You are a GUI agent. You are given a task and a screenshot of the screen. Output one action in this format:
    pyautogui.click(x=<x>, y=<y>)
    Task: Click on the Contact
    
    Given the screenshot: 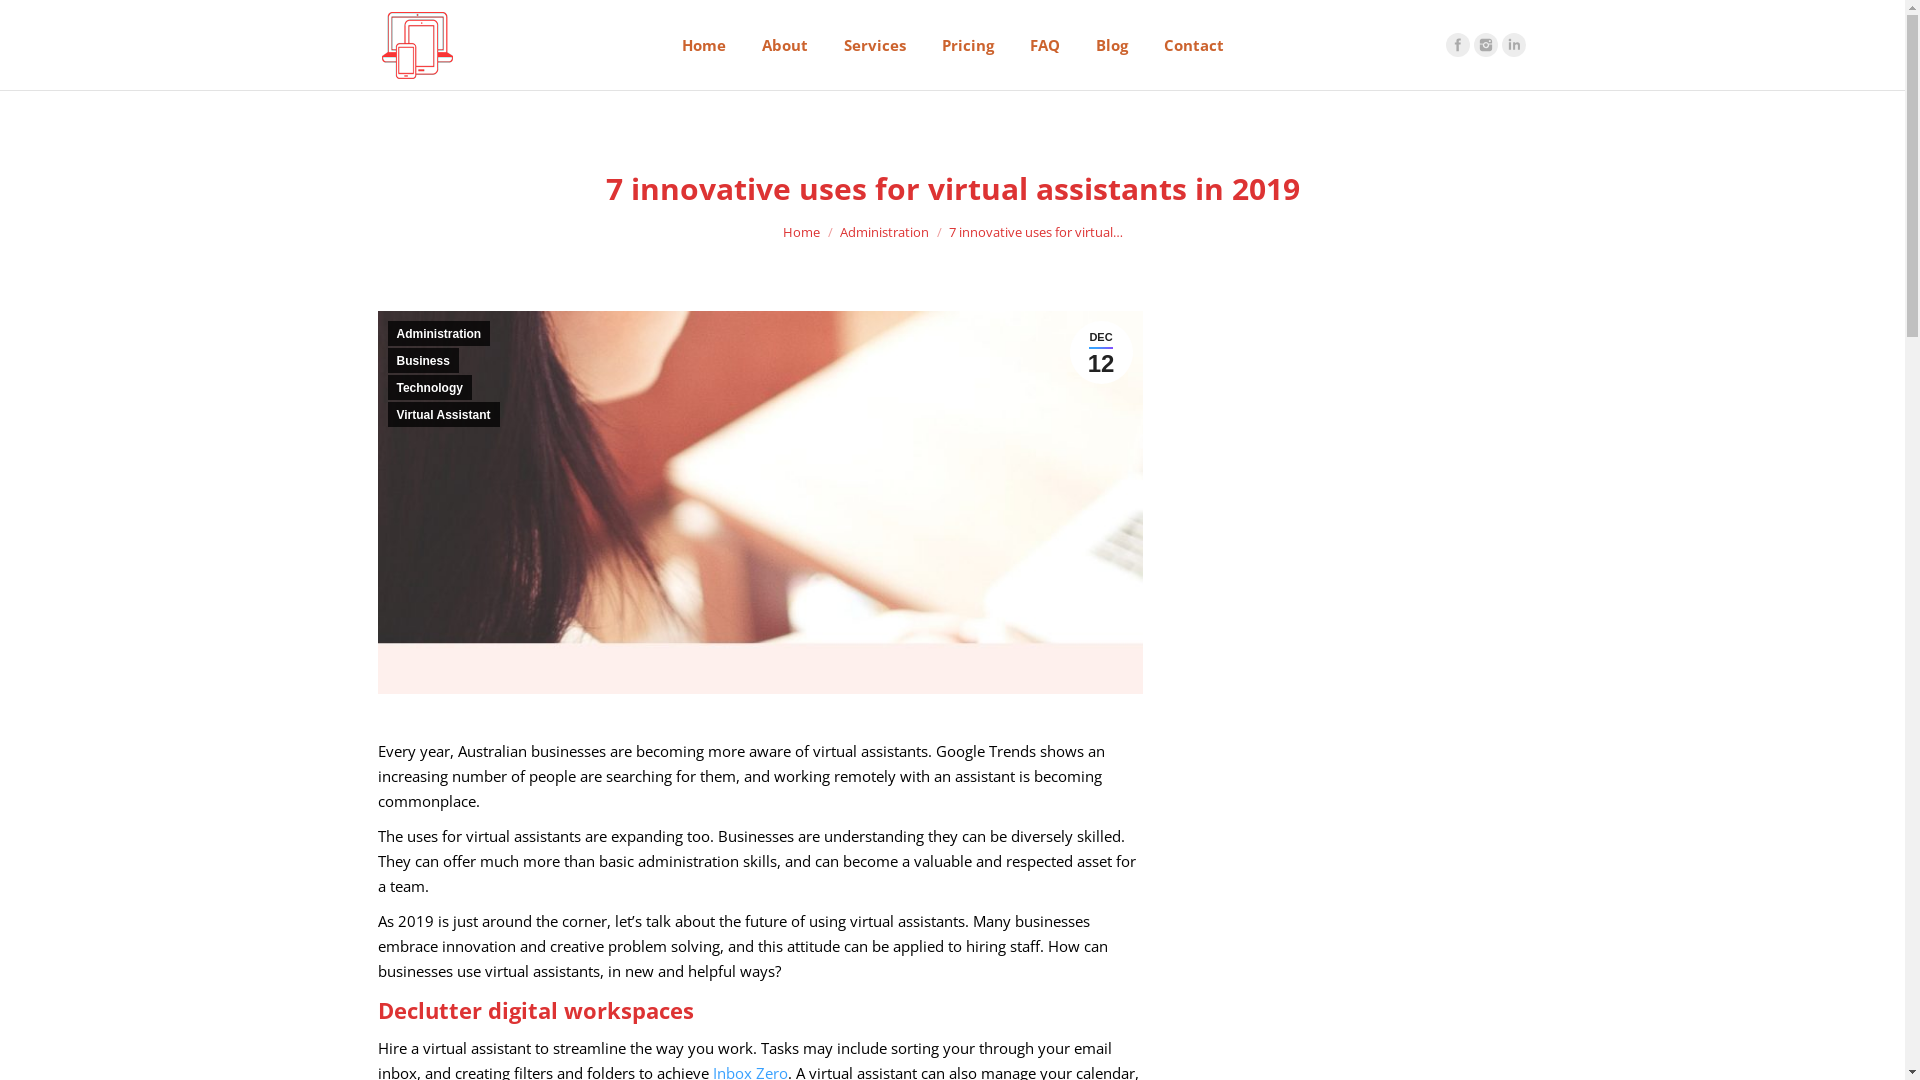 What is the action you would take?
    pyautogui.click(x=1194, y=45)
    